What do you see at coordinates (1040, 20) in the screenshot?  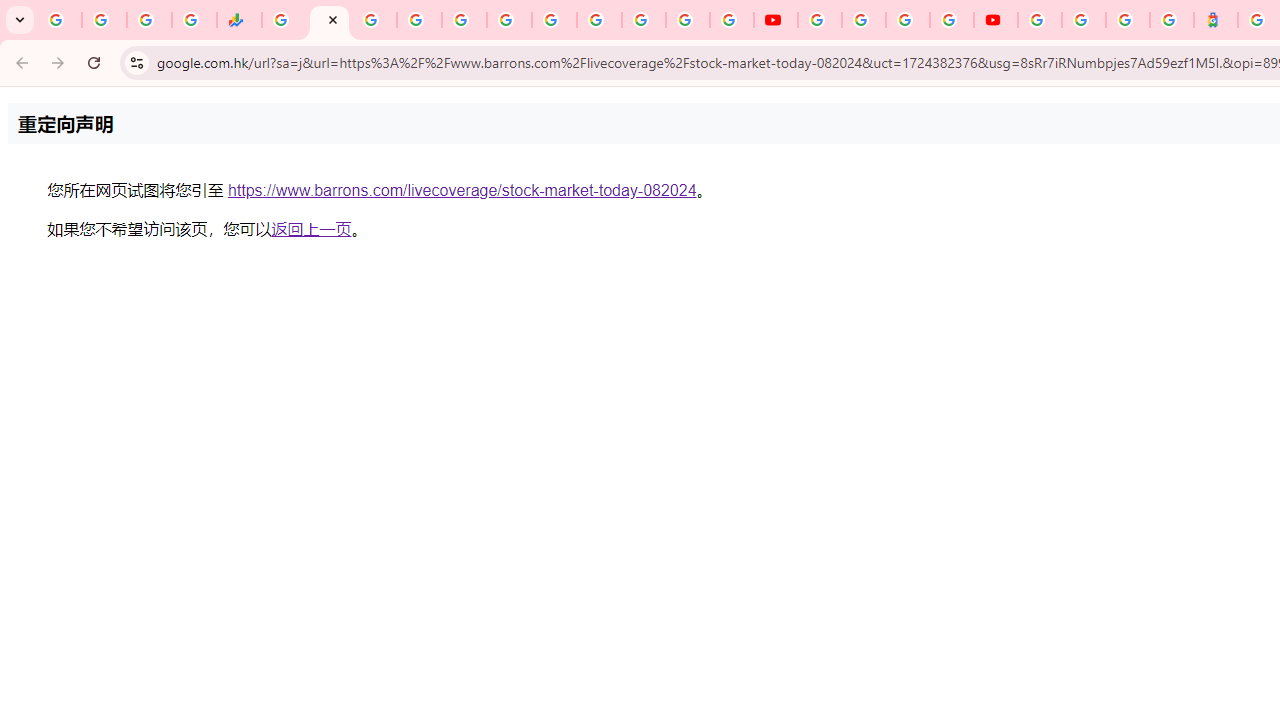 I see `Sign in - Google Accounts` at bounding box center [1040, 20].